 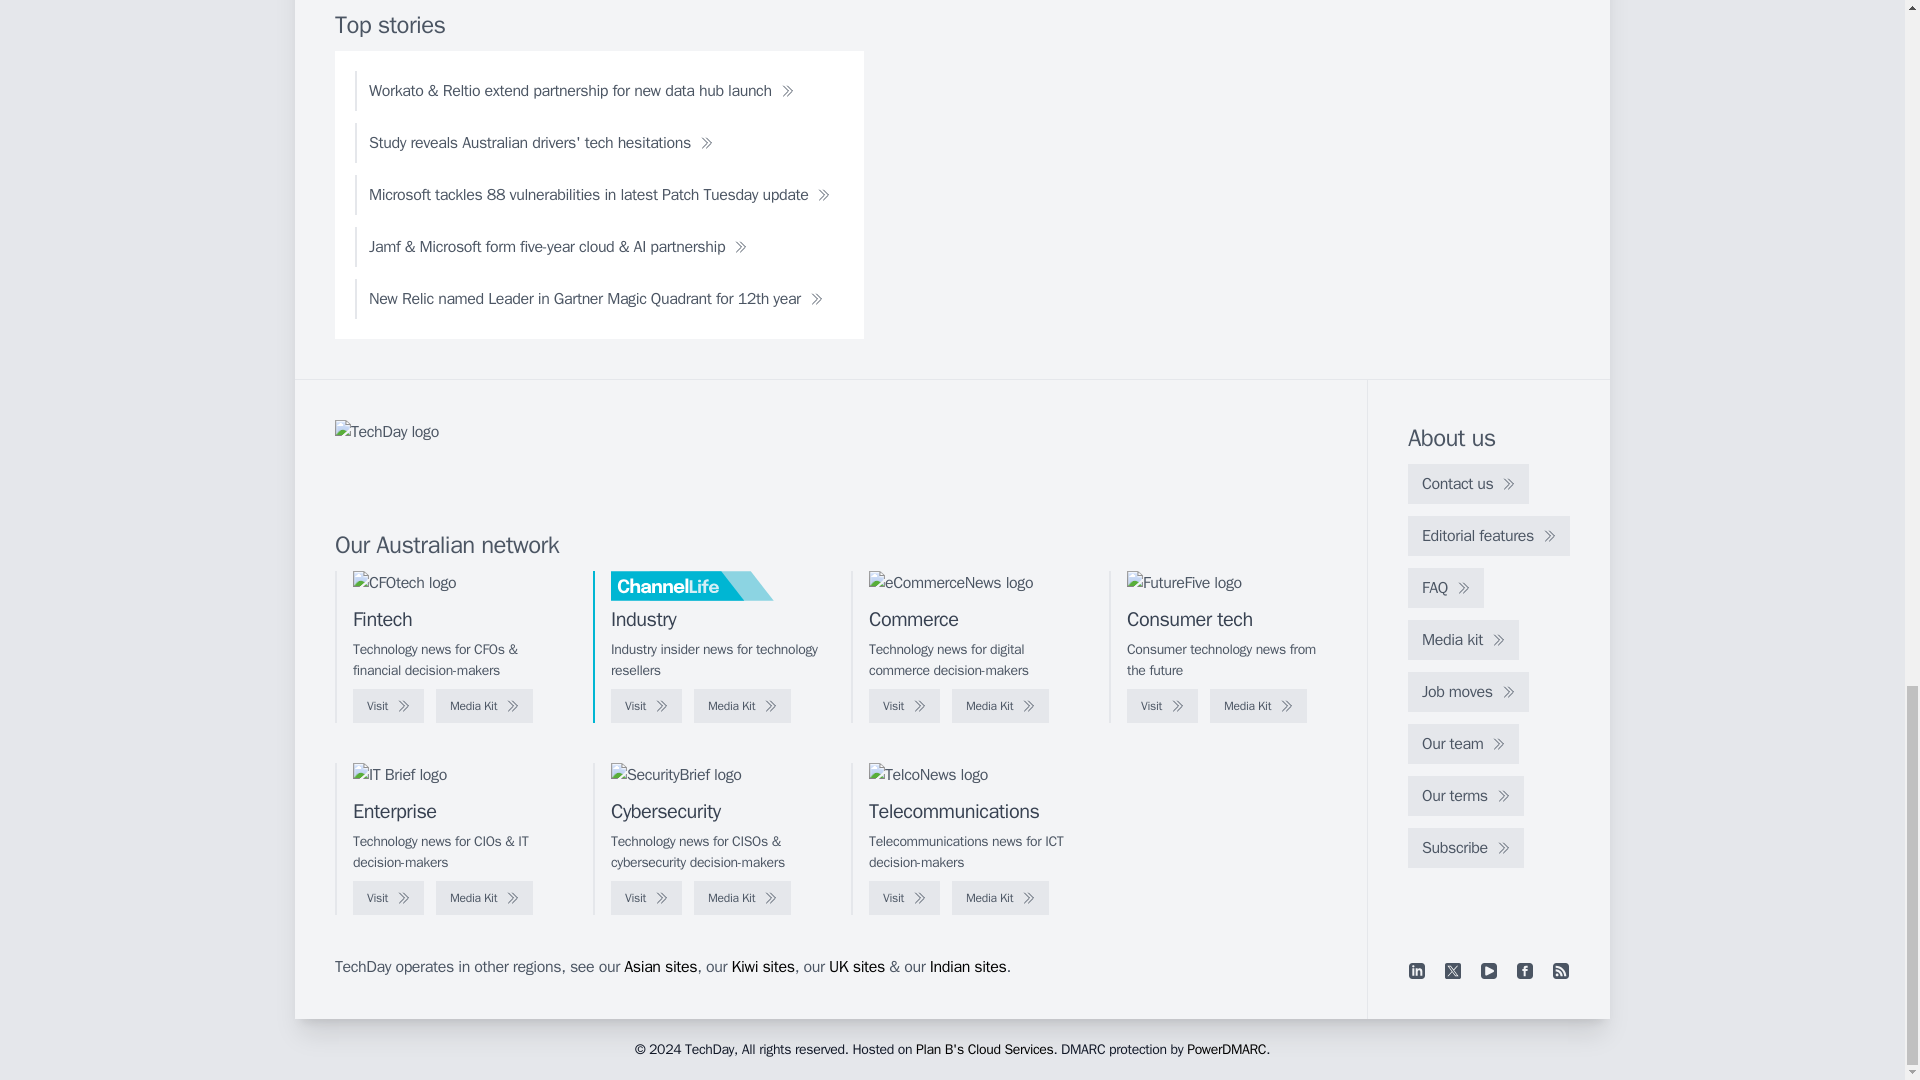 I want to click on Study reveals Australian drivers' tech hesitations, so click(x=541, y=143).